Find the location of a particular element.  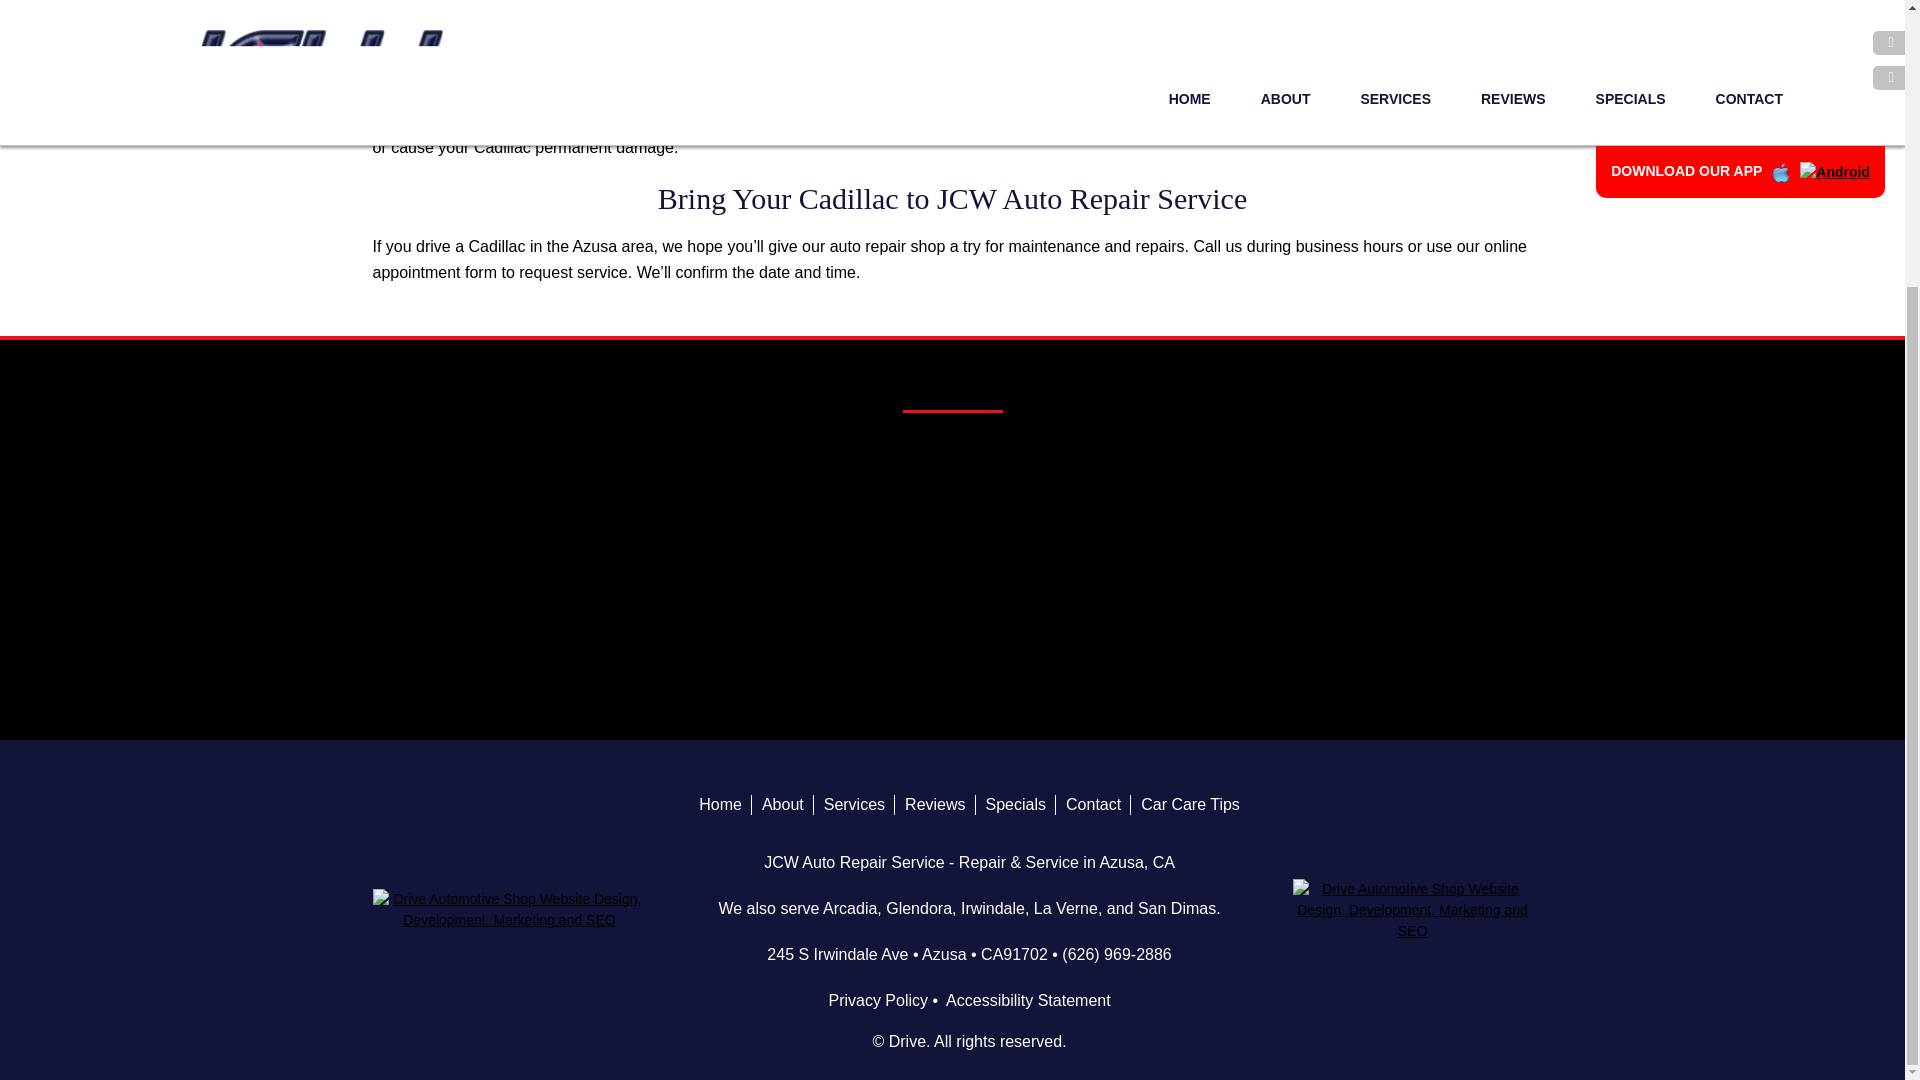

Chevrolet is located at coordinates (727, 480).